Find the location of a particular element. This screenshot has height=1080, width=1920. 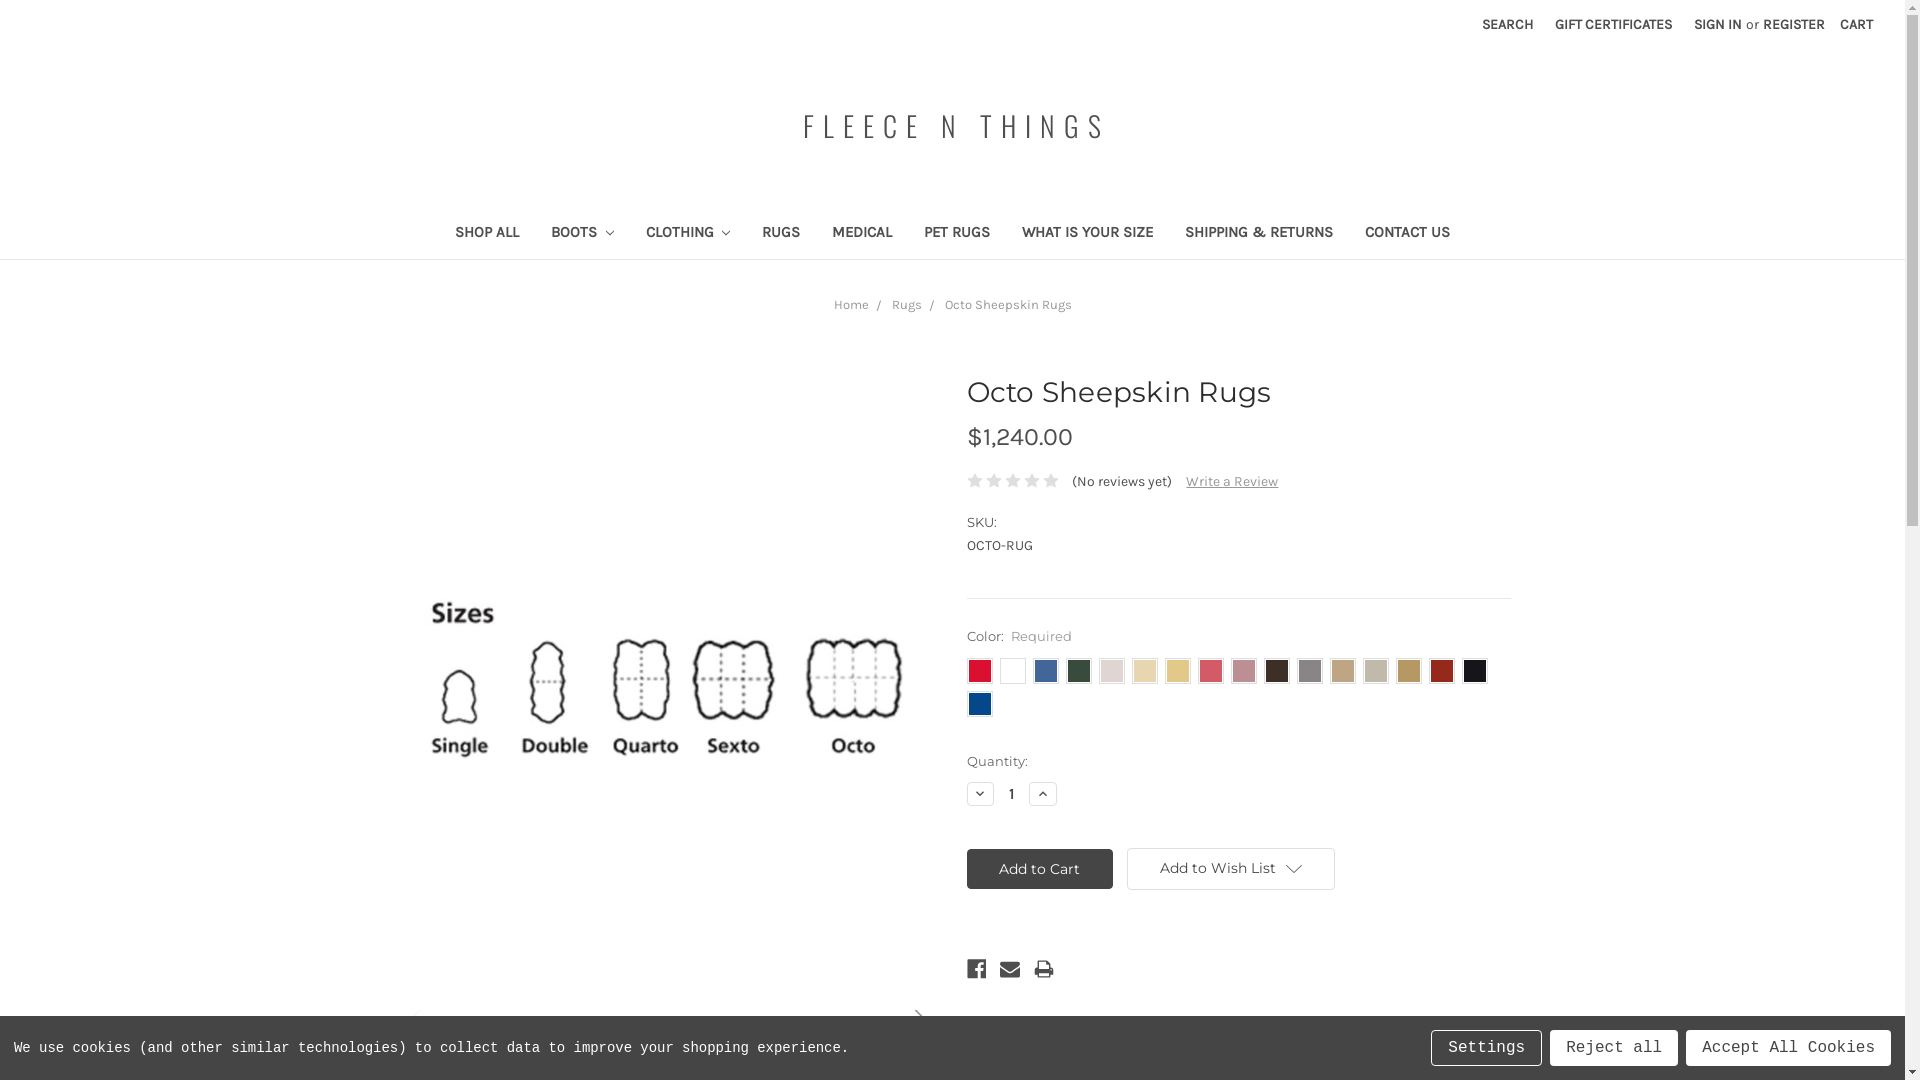

Fuschia is located at coordinates (1211, 671).